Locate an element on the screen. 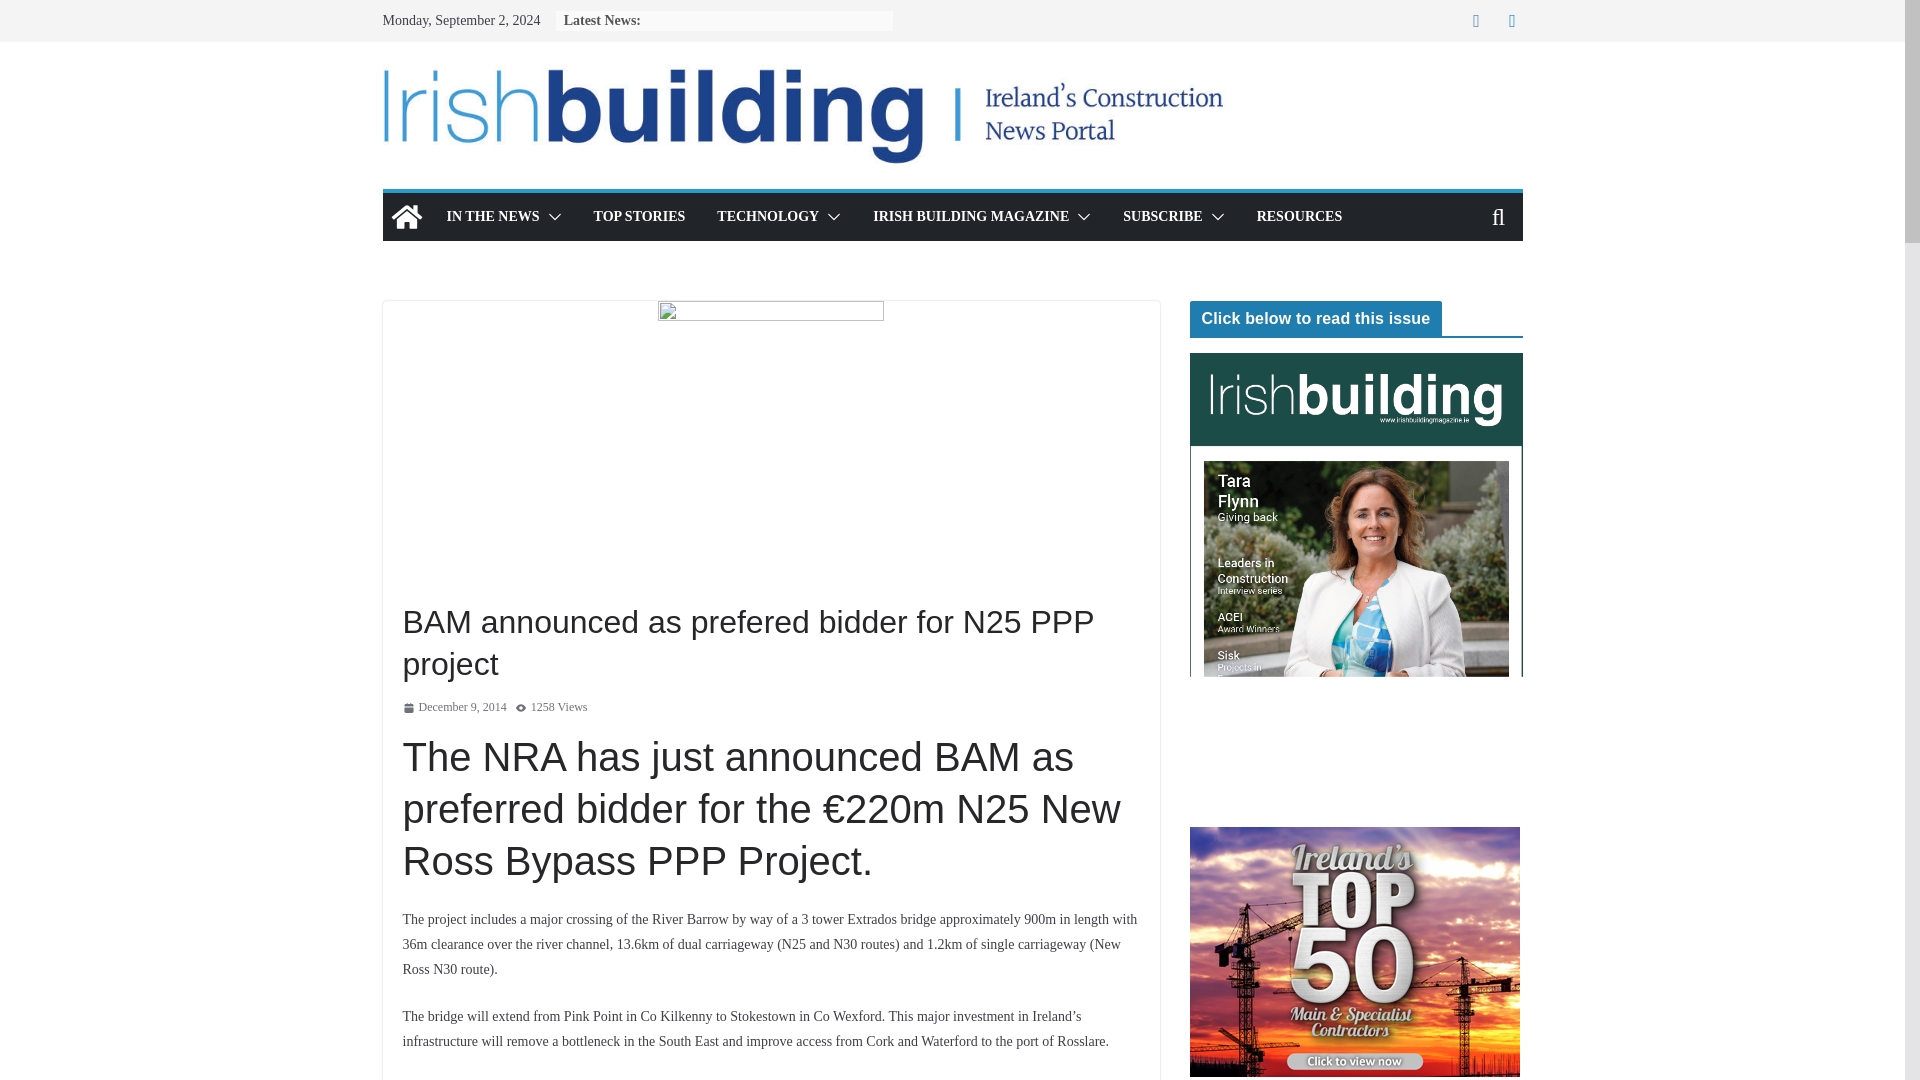 The image size is (1920, 1080). December 9, 2014 is located at coordinates (454, 708).